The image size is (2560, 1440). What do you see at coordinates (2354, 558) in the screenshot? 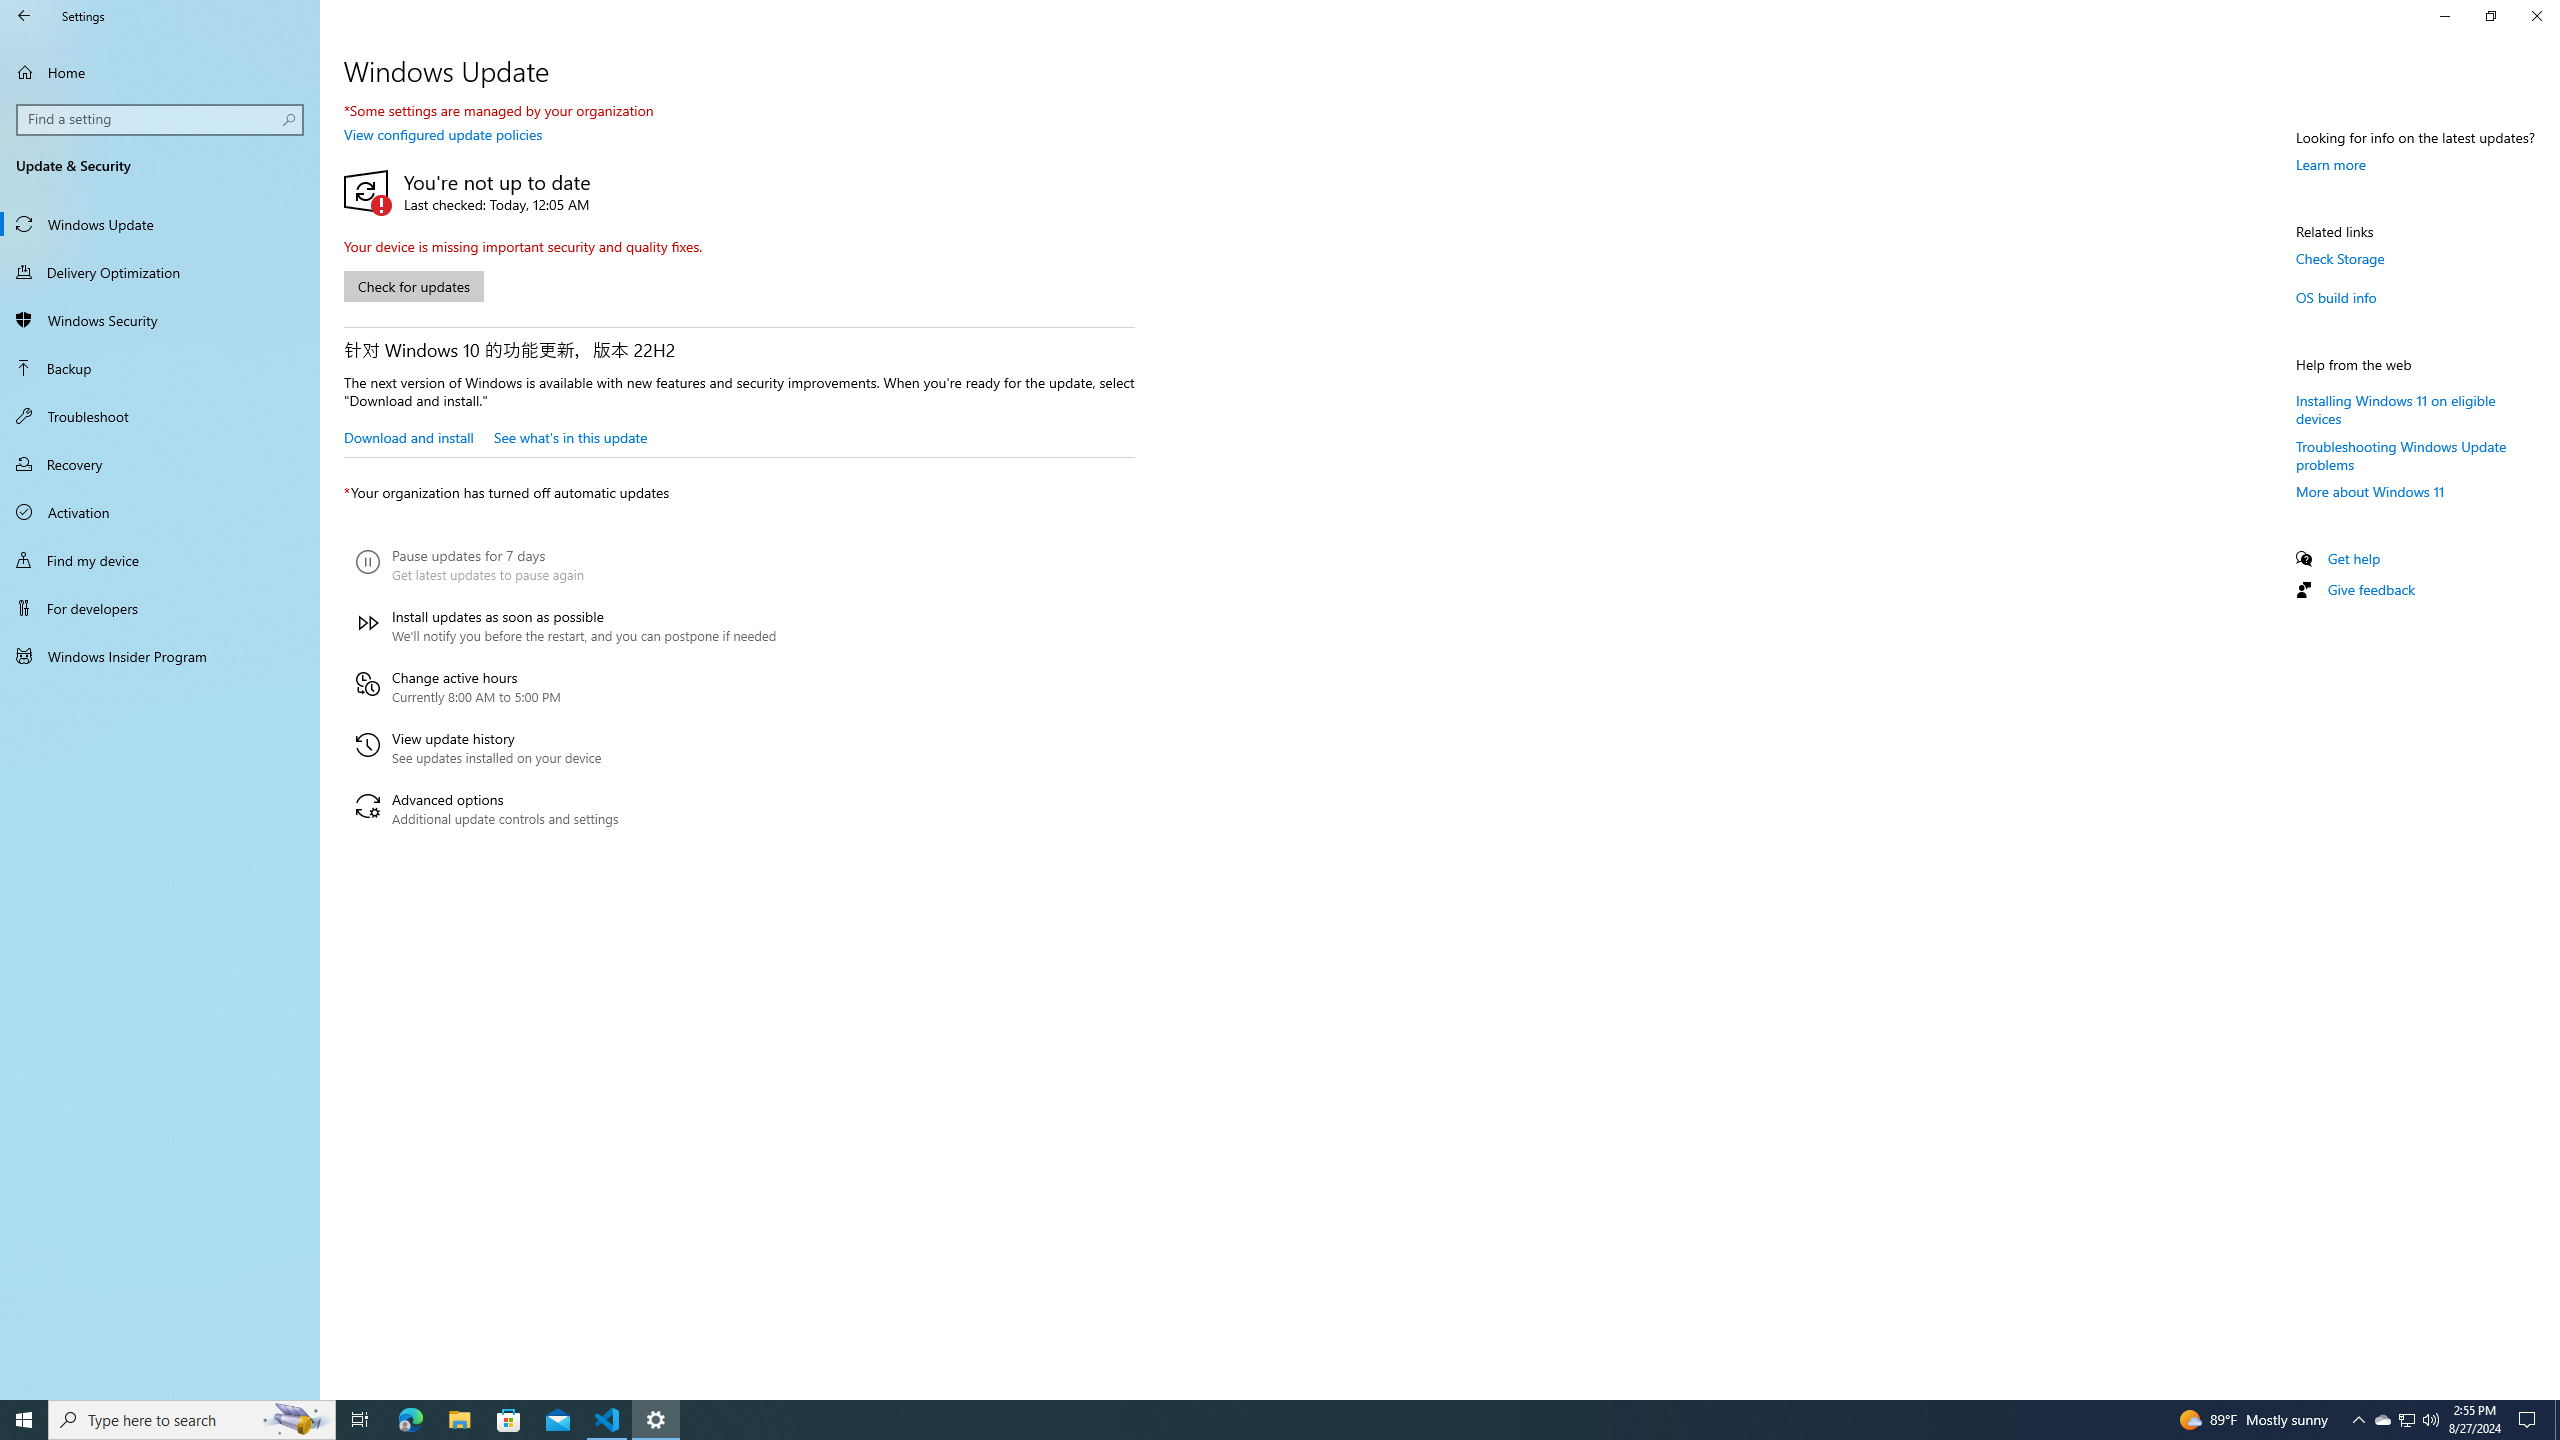
I see `Get help` at bounding box center [2354, 558].